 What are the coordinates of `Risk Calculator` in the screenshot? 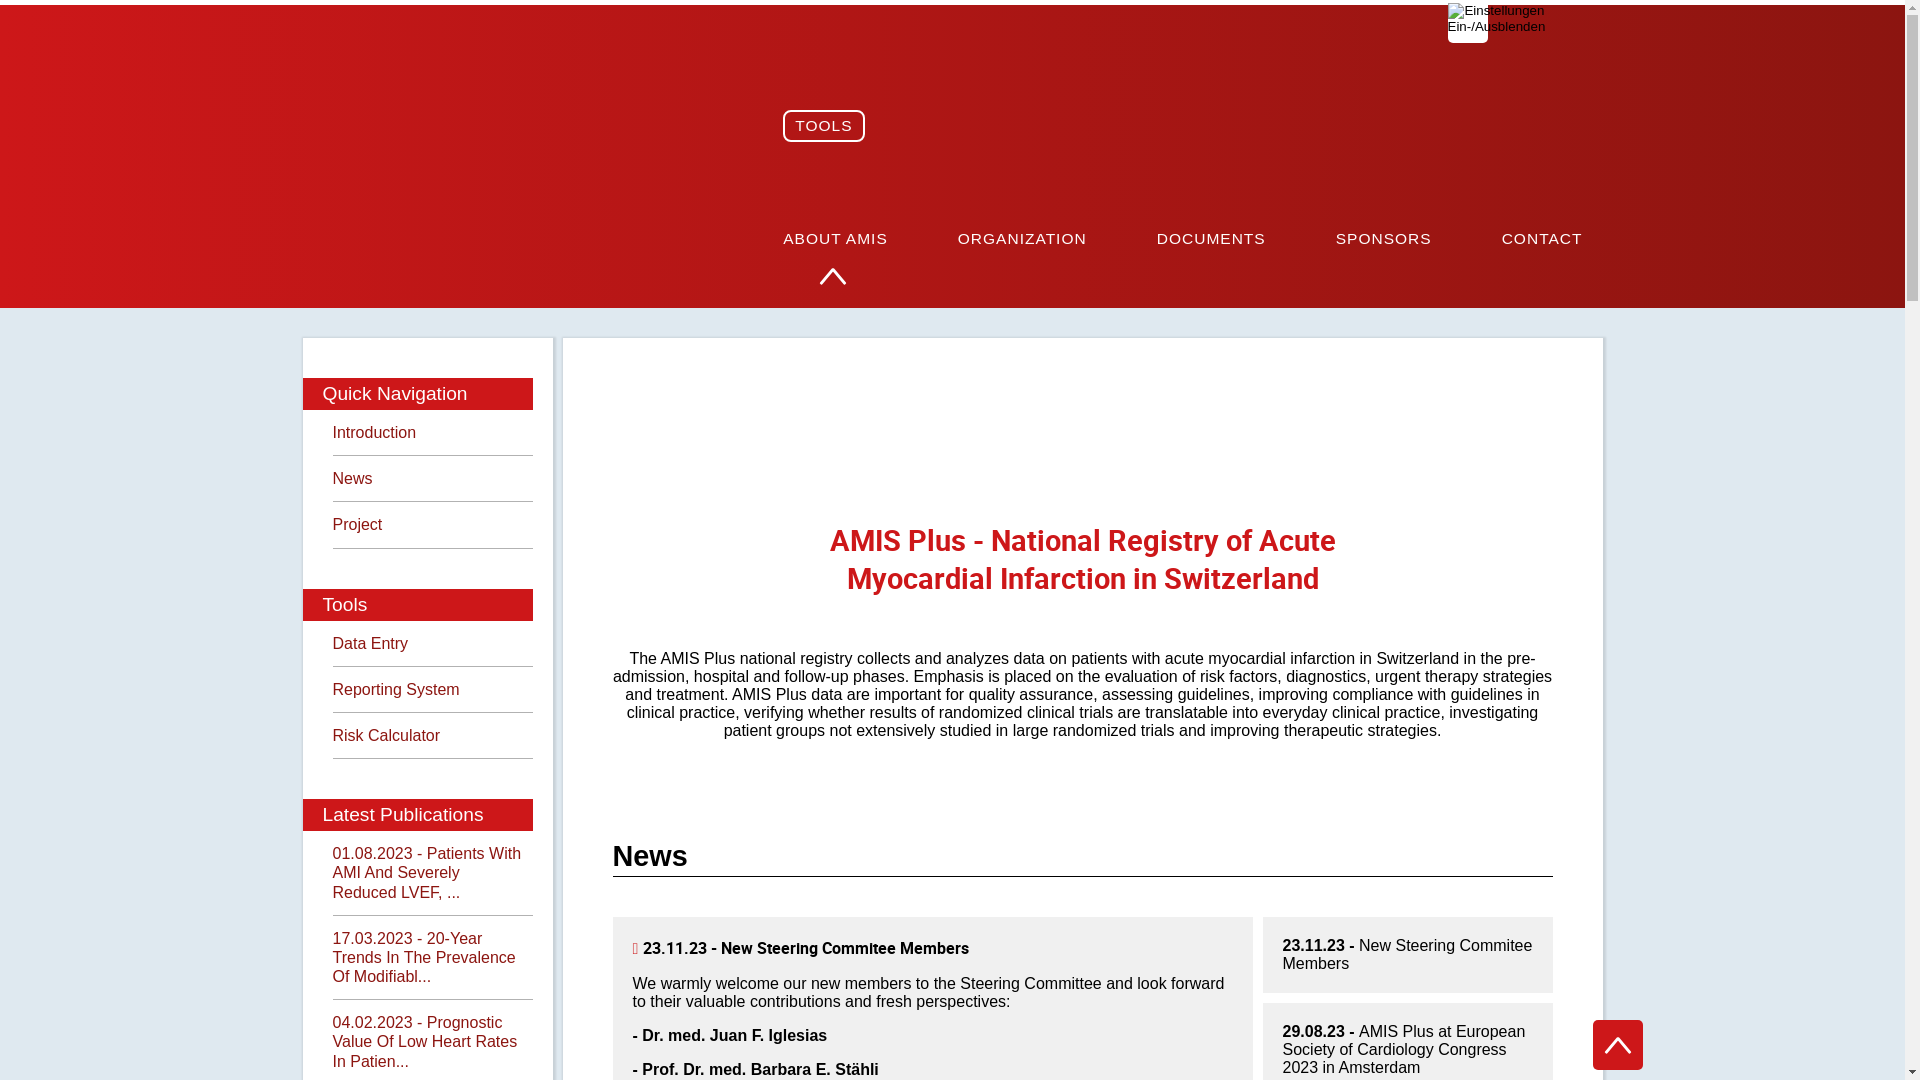 It's located at (432, 736).